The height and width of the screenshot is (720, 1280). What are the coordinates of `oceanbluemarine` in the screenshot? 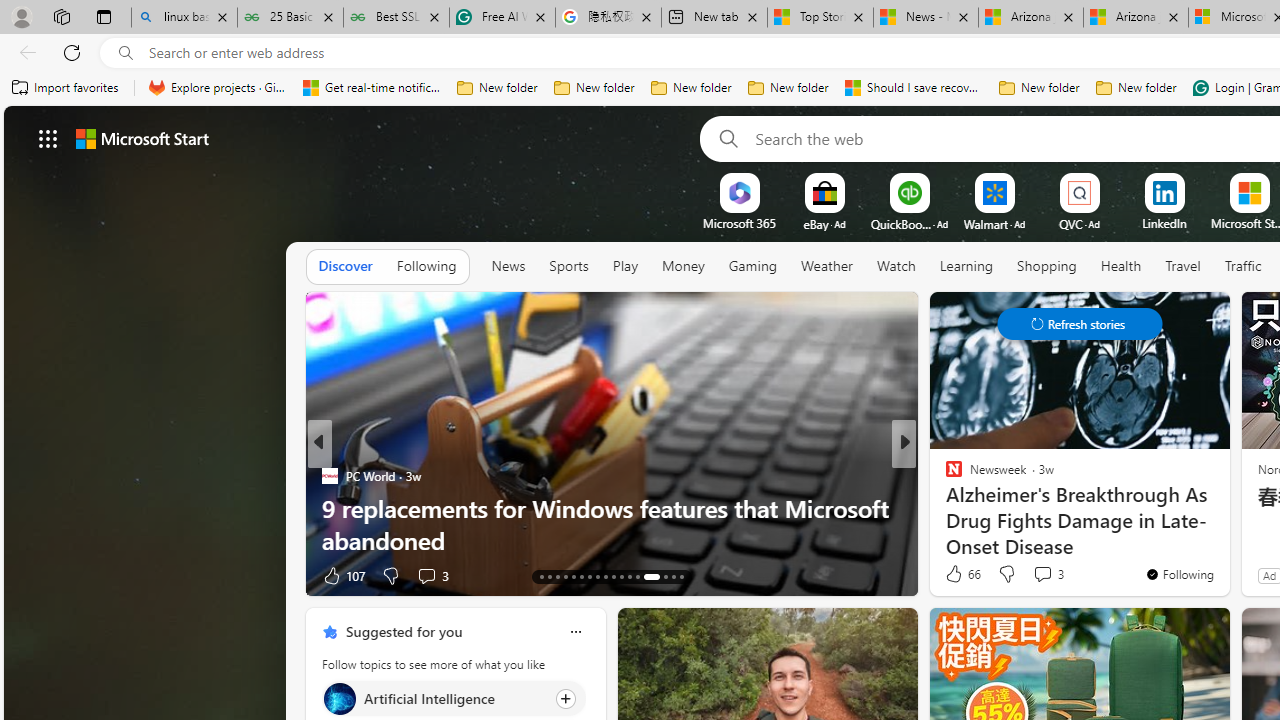 It's located at (982, 508).